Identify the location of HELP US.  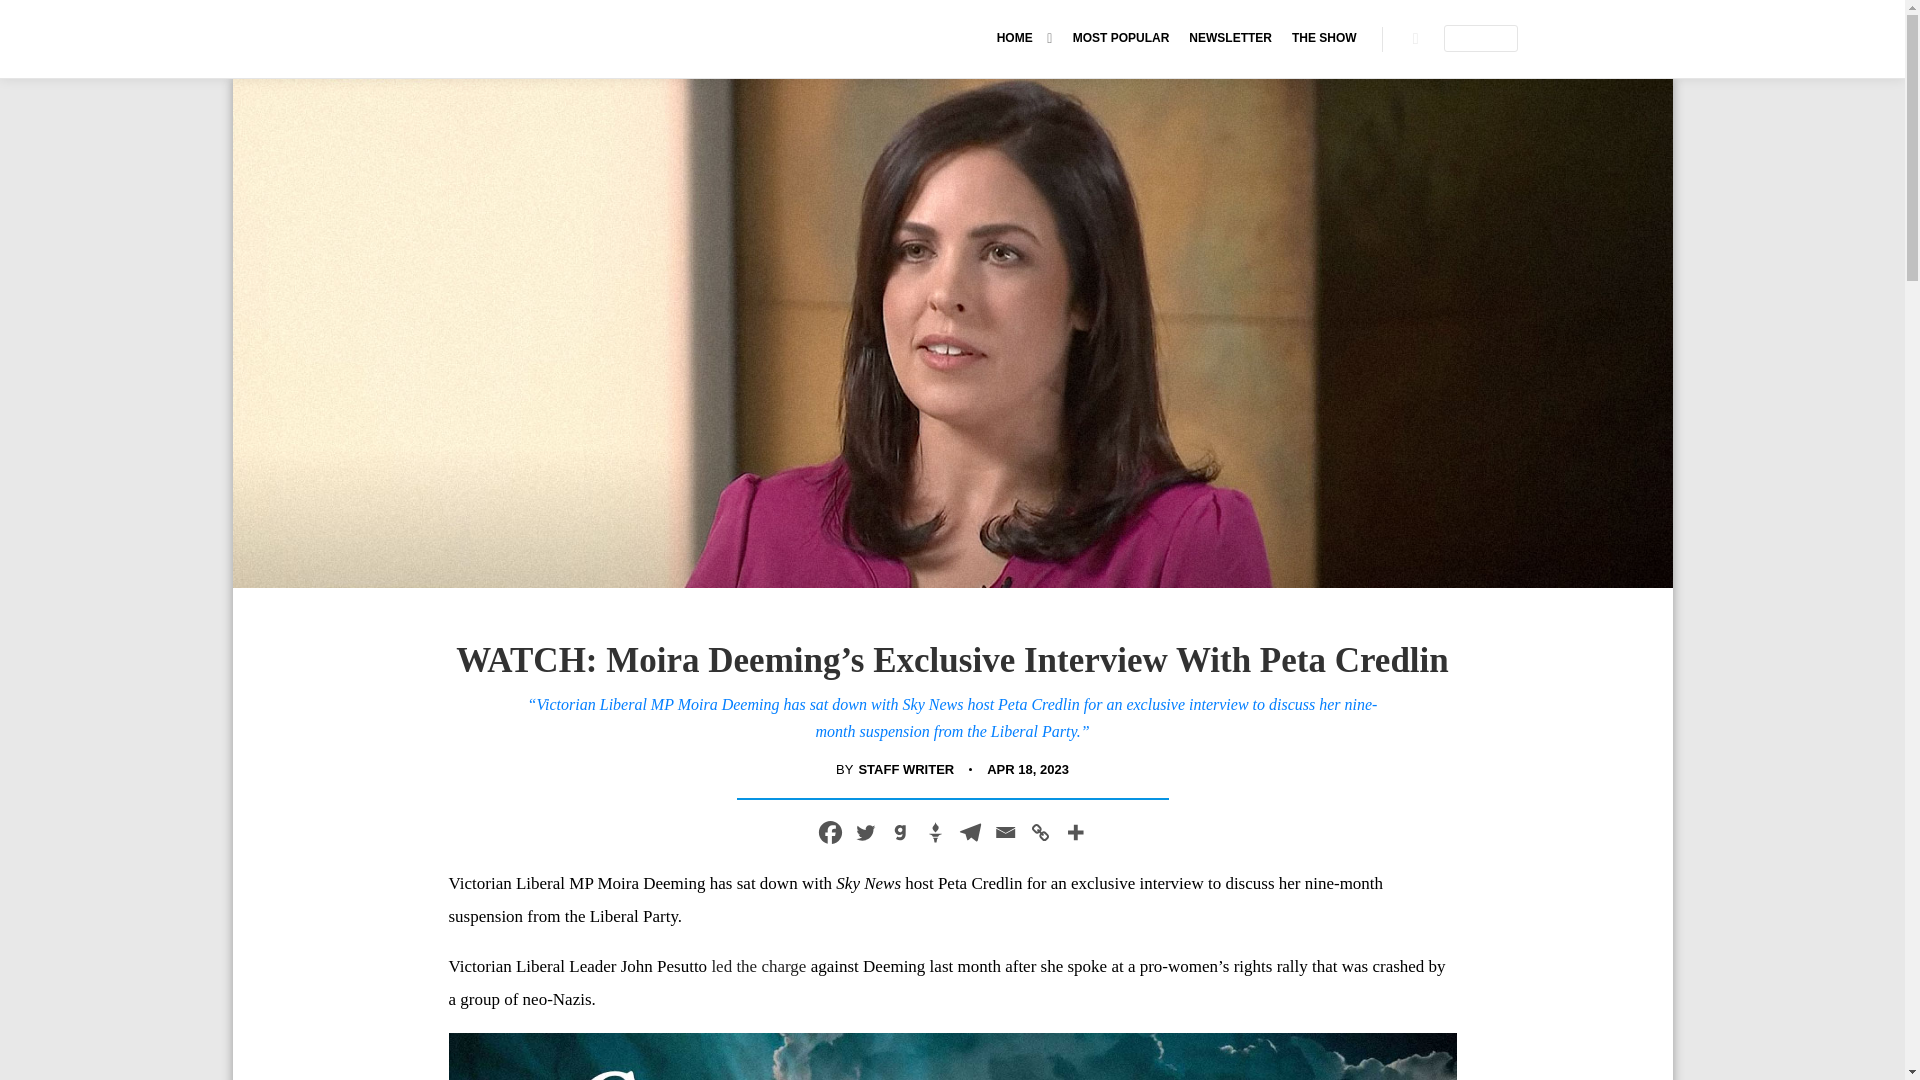
(1480, 38).